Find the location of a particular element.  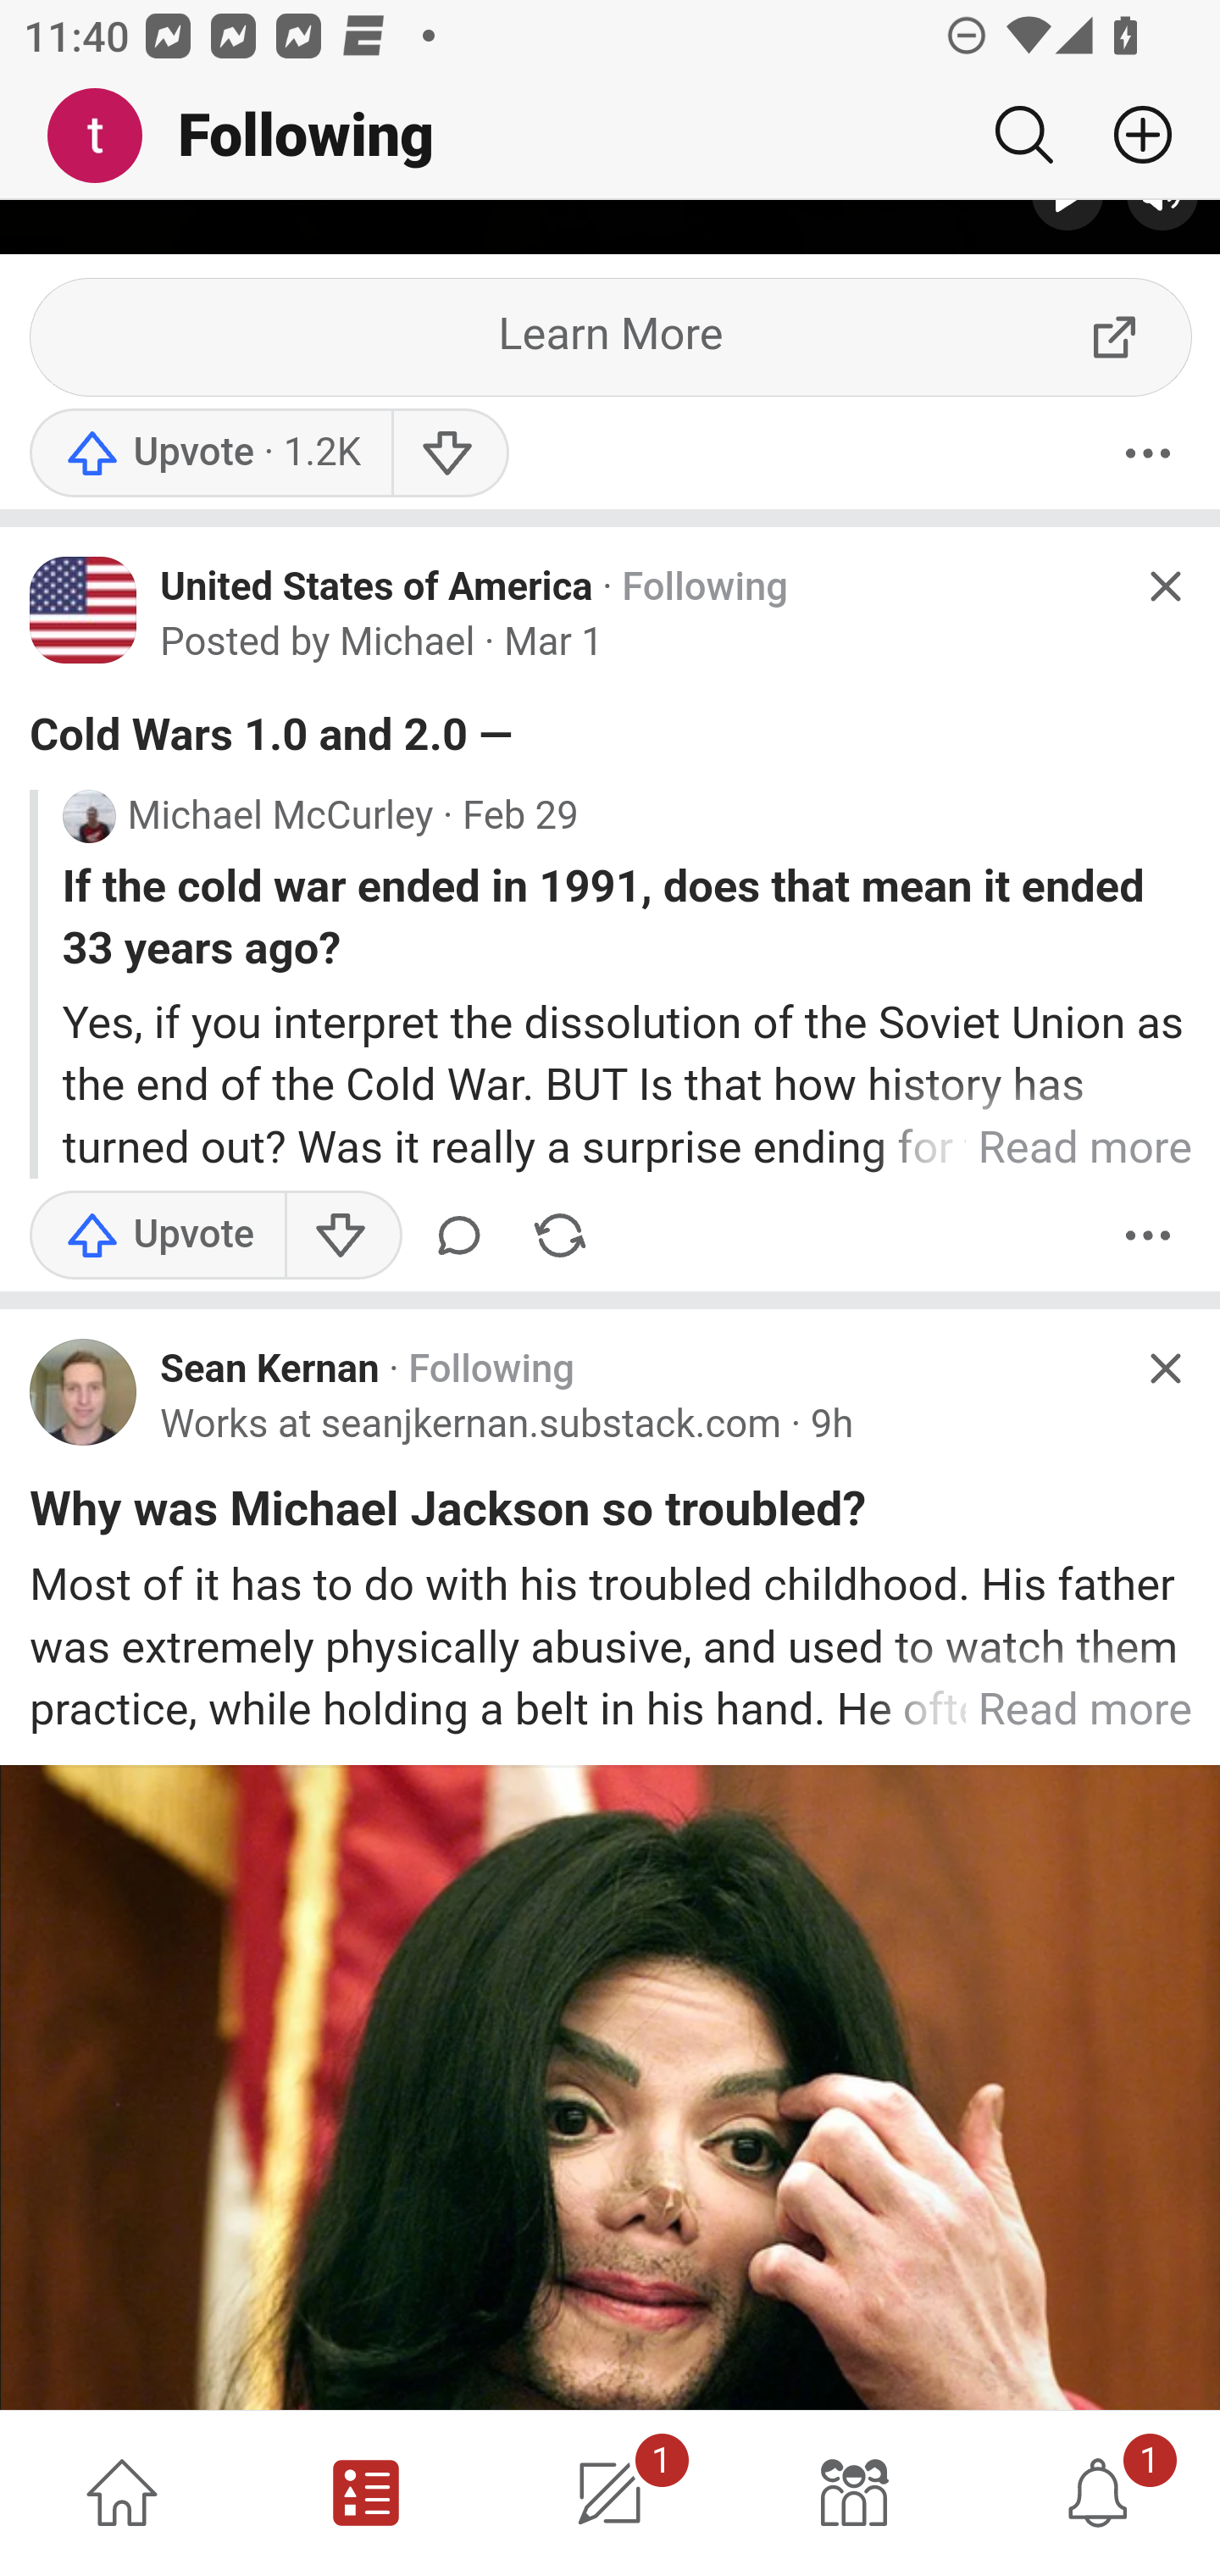

Add is located at coordinates (1130, 135).